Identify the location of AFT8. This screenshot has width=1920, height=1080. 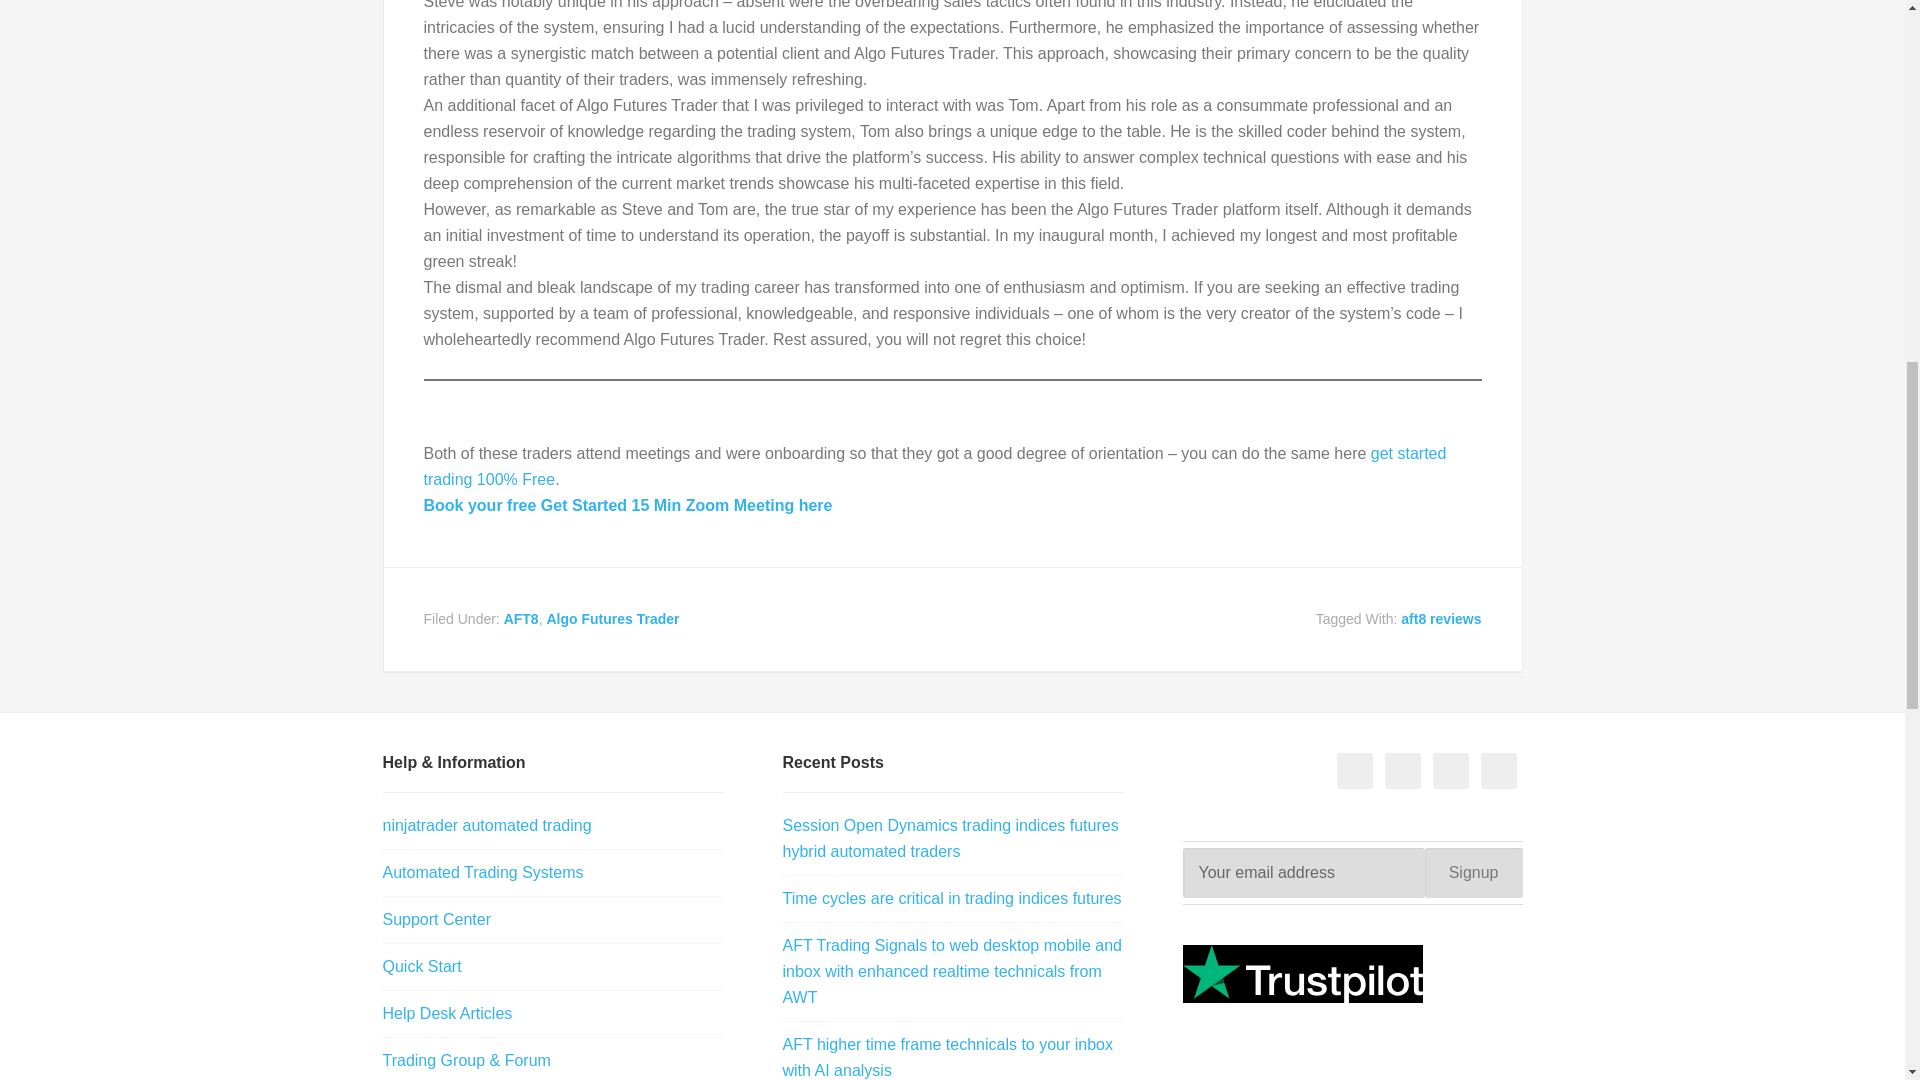
(521, 619).